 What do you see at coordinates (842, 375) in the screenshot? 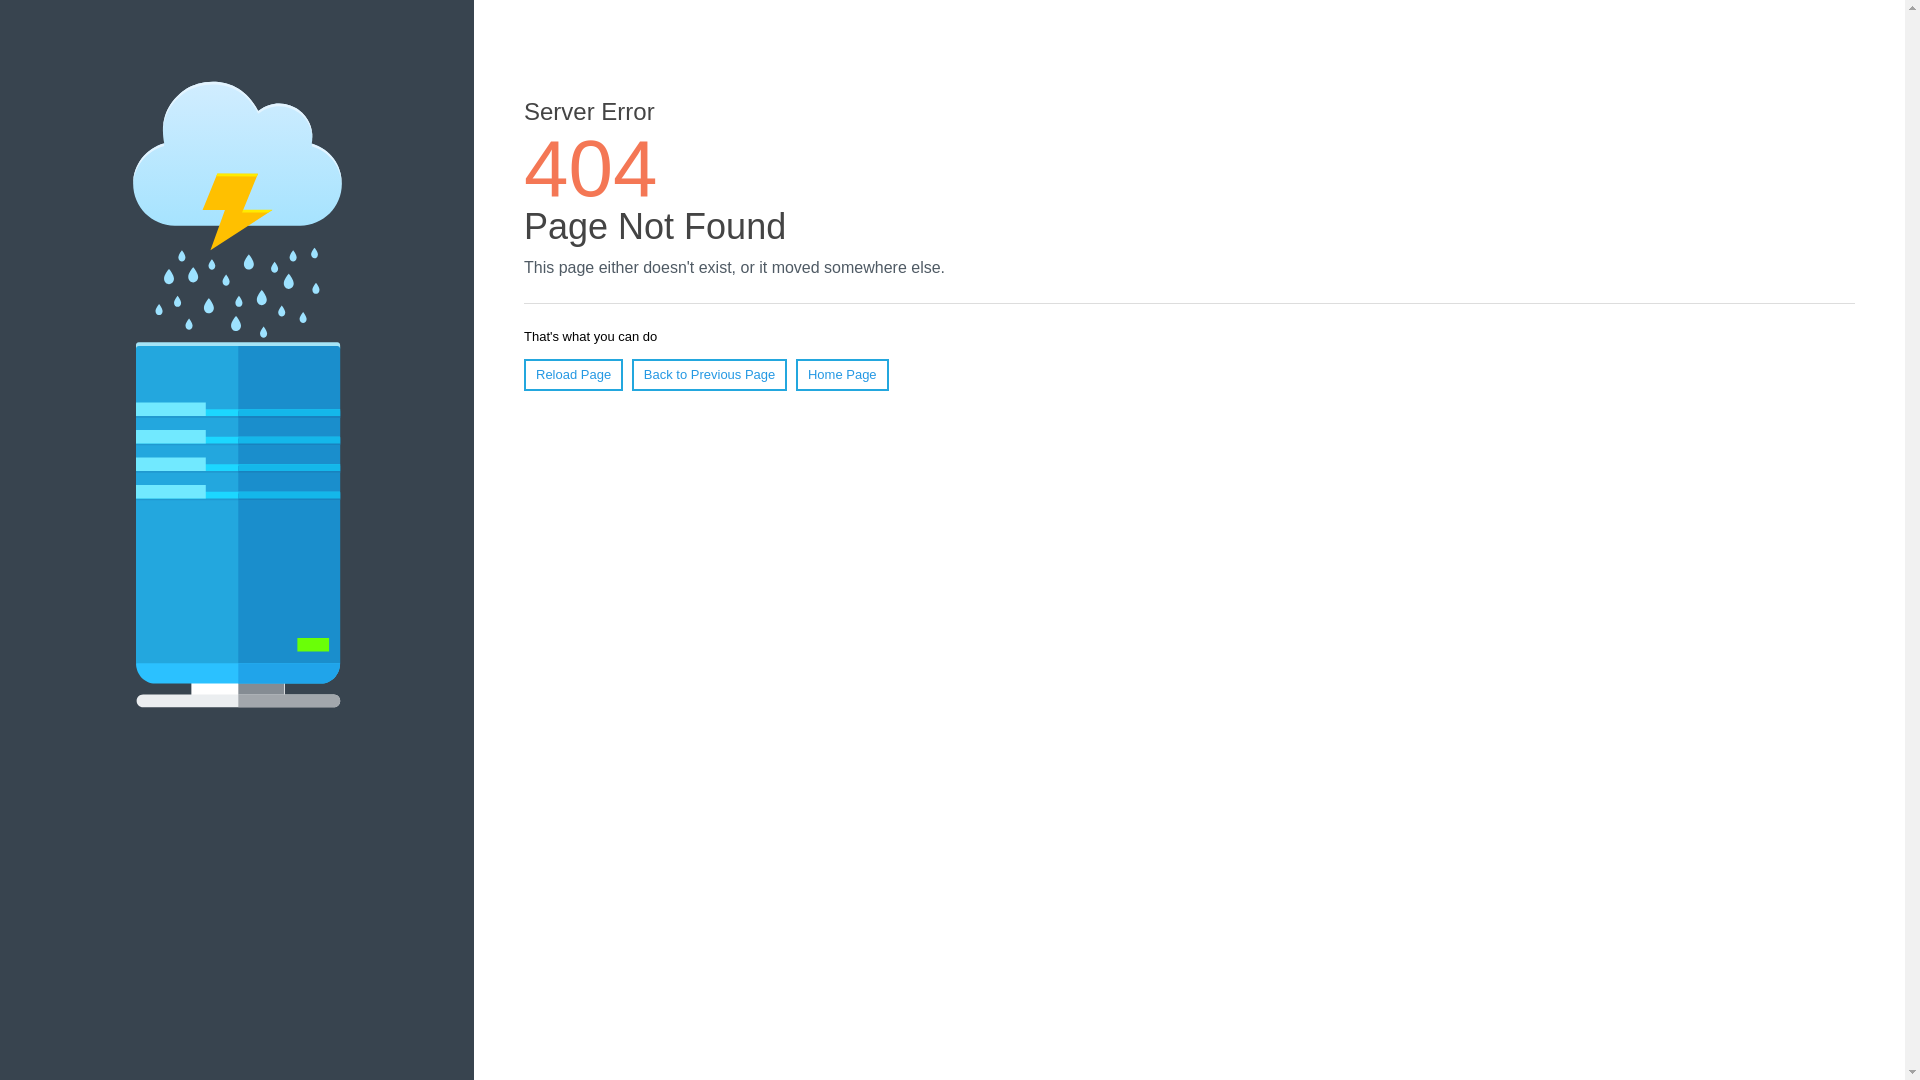
I see `Home Page` at bounding box center [842, 375].